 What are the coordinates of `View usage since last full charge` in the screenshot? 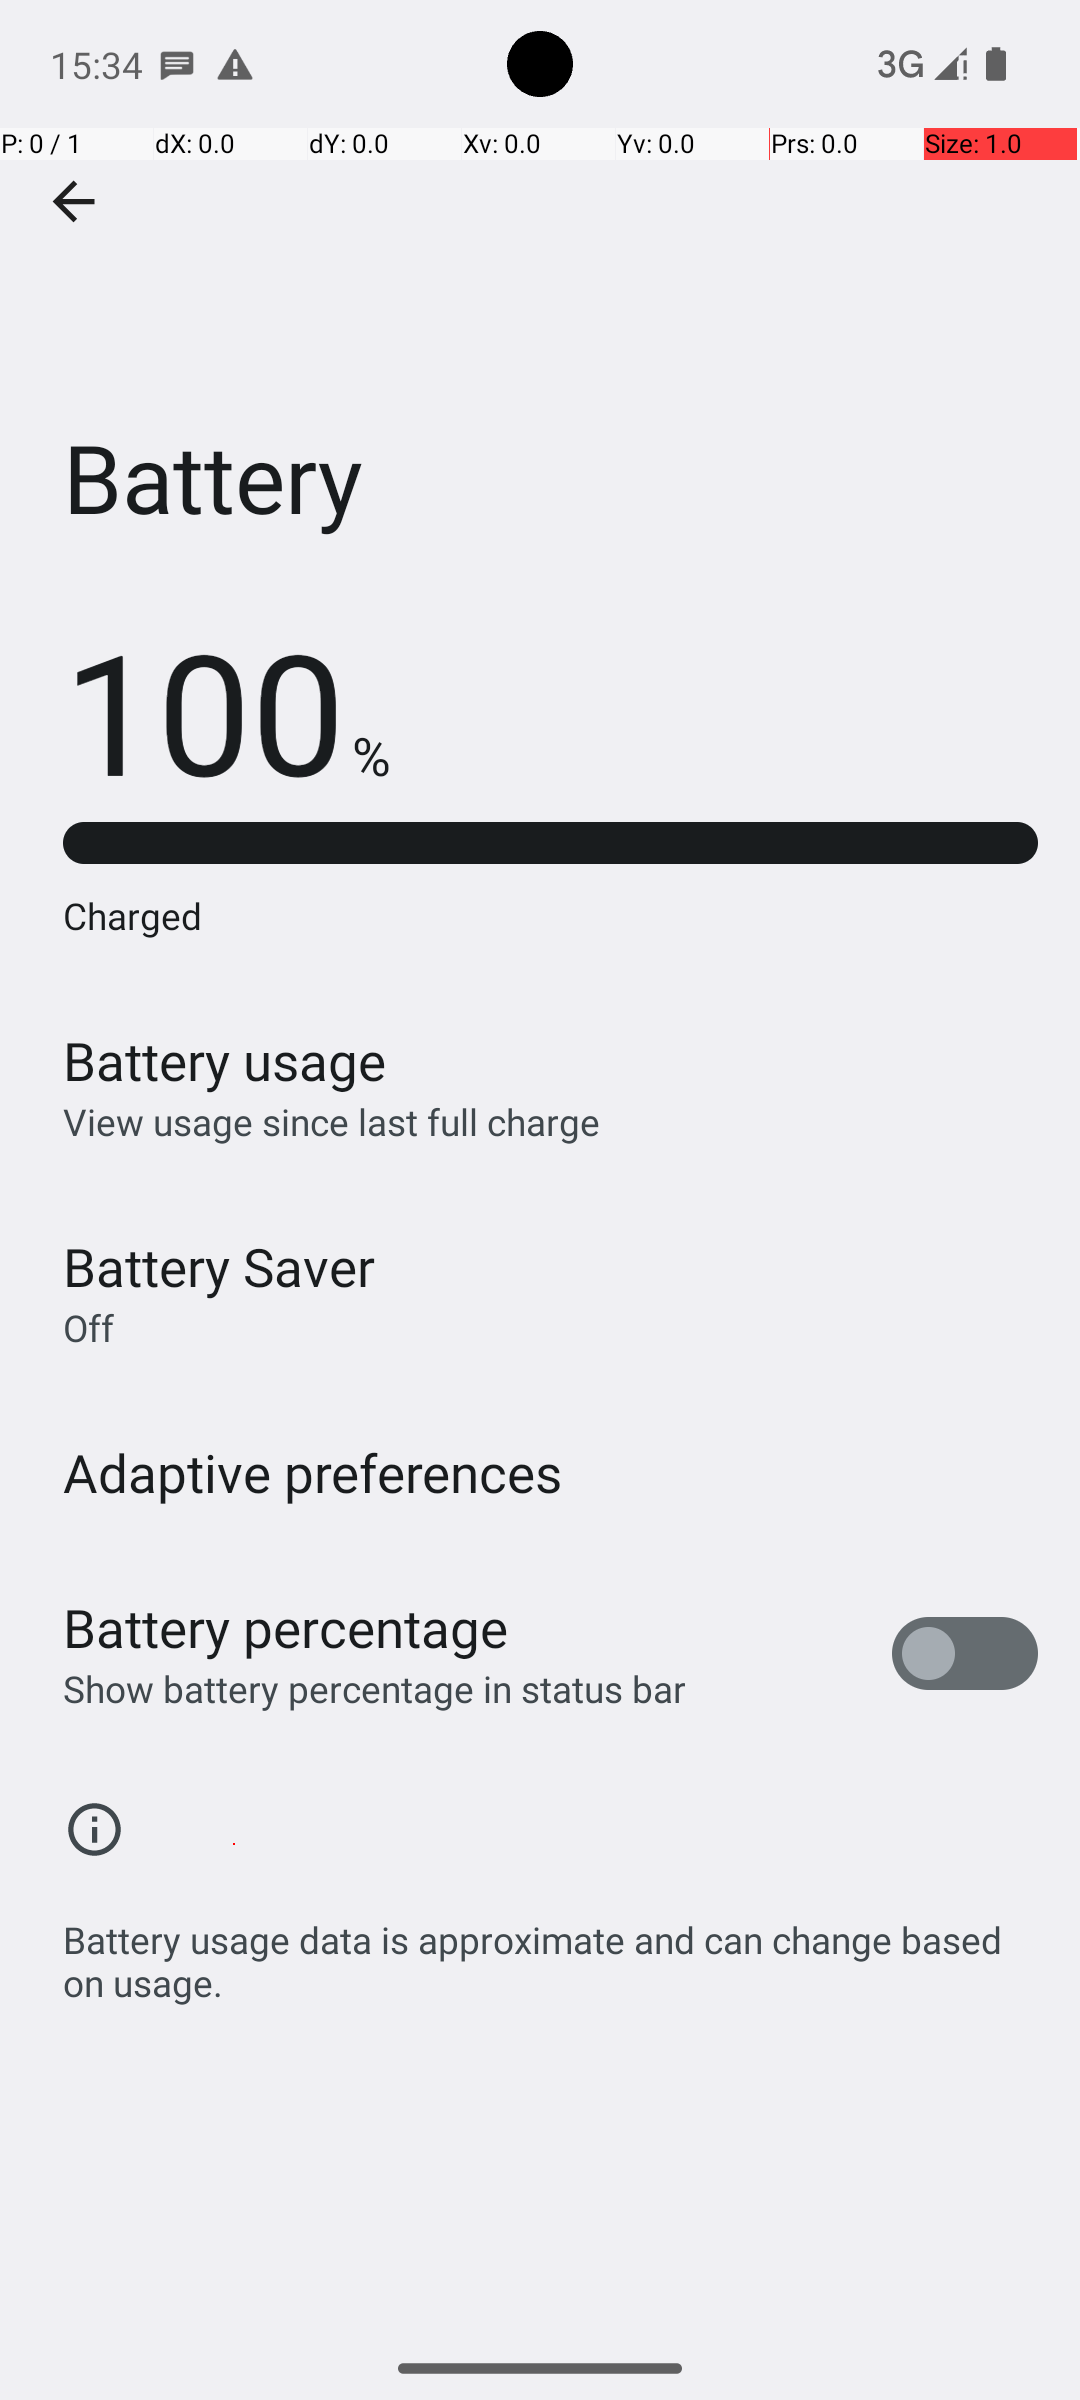 It's located at (332, 1122).